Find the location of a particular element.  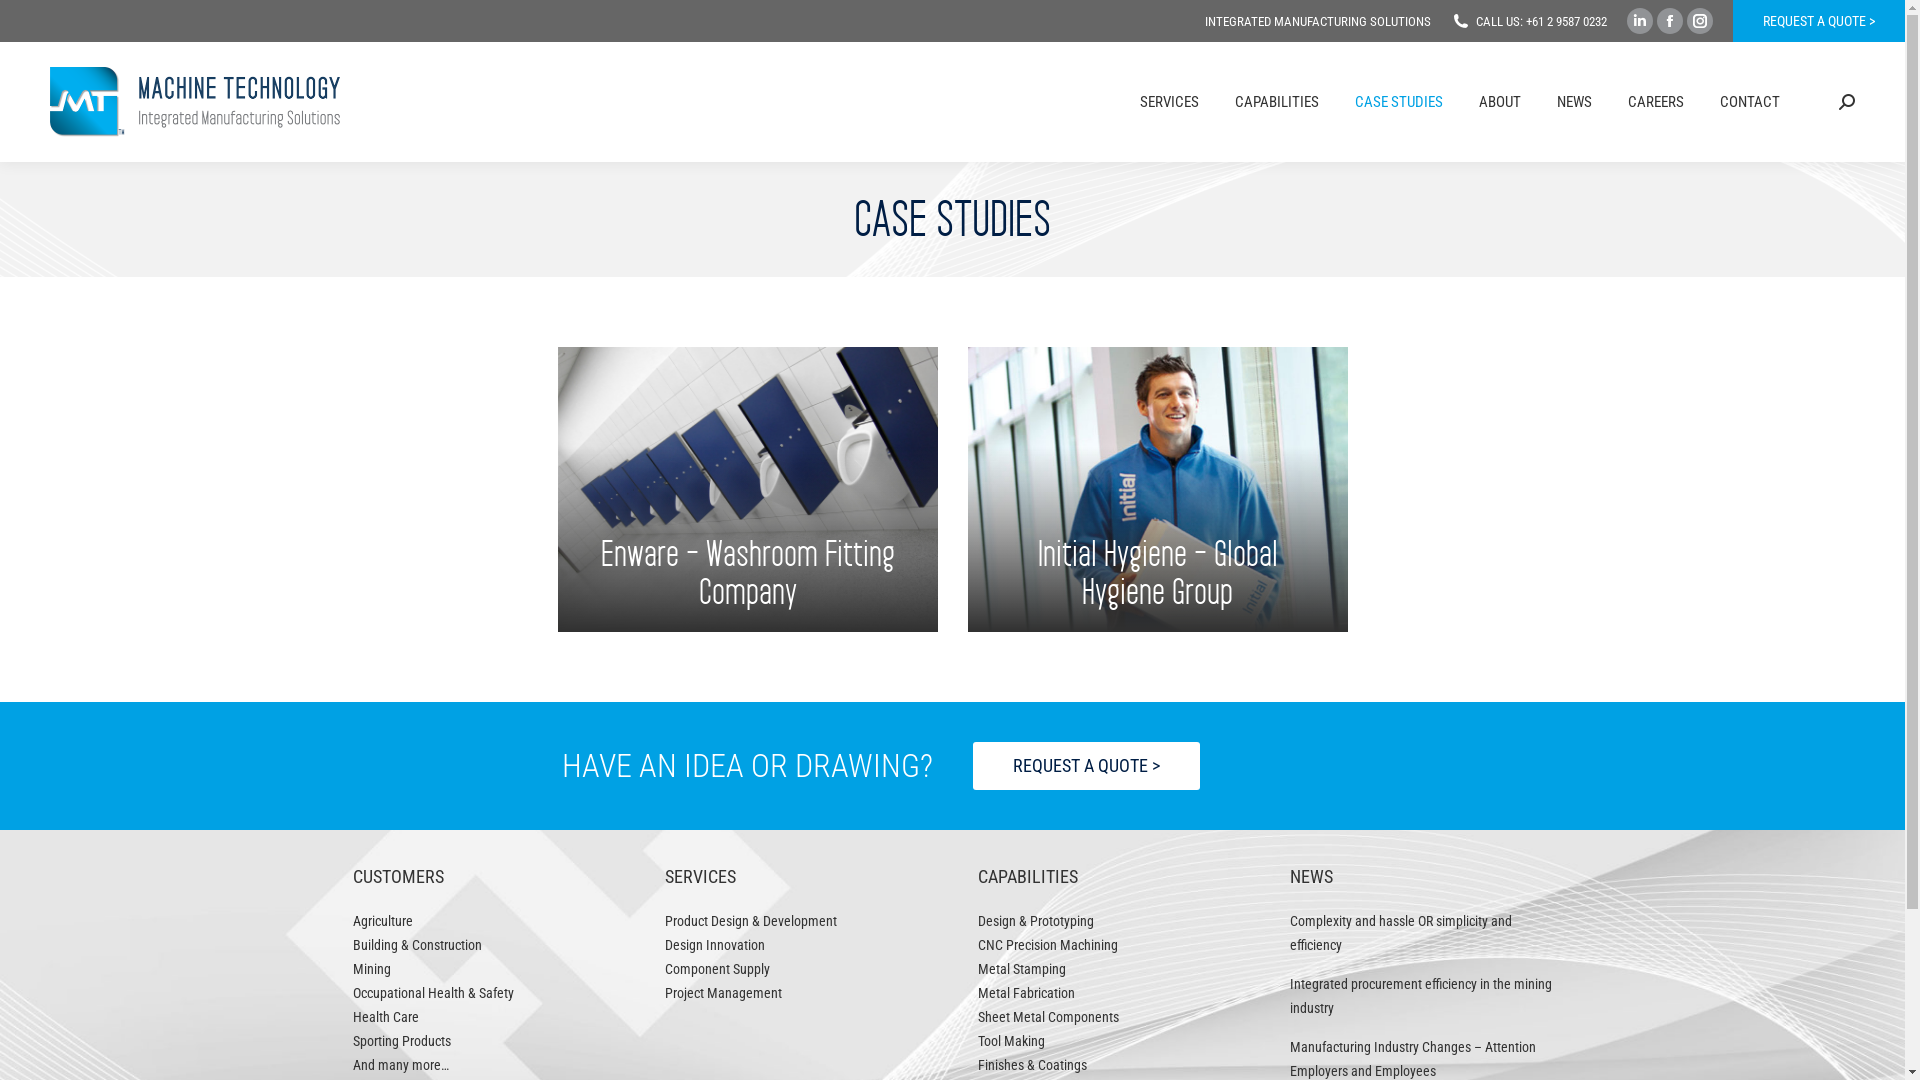

Sporting Products is located at coordinates (401, 1041).